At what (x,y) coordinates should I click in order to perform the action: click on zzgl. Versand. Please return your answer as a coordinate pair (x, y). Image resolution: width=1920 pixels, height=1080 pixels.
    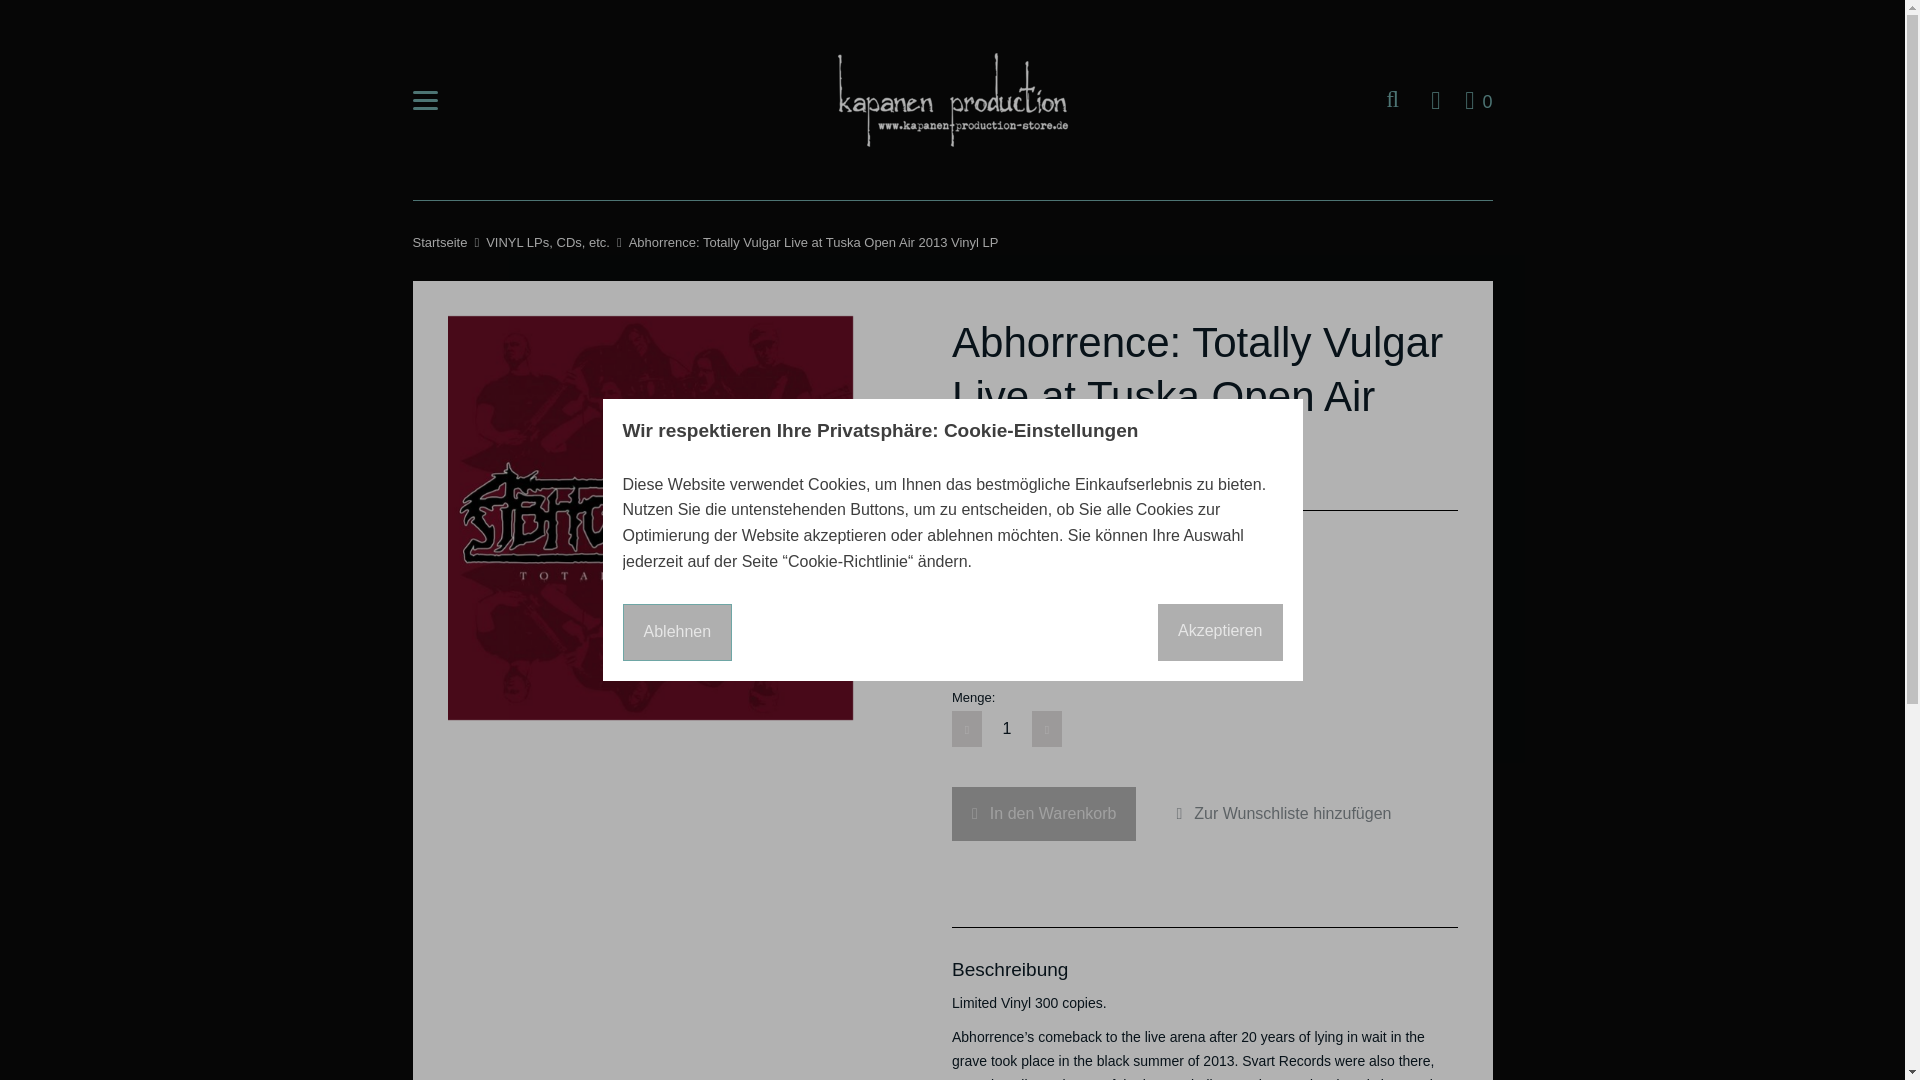
    Looking at the image, I should click on (953, 100).